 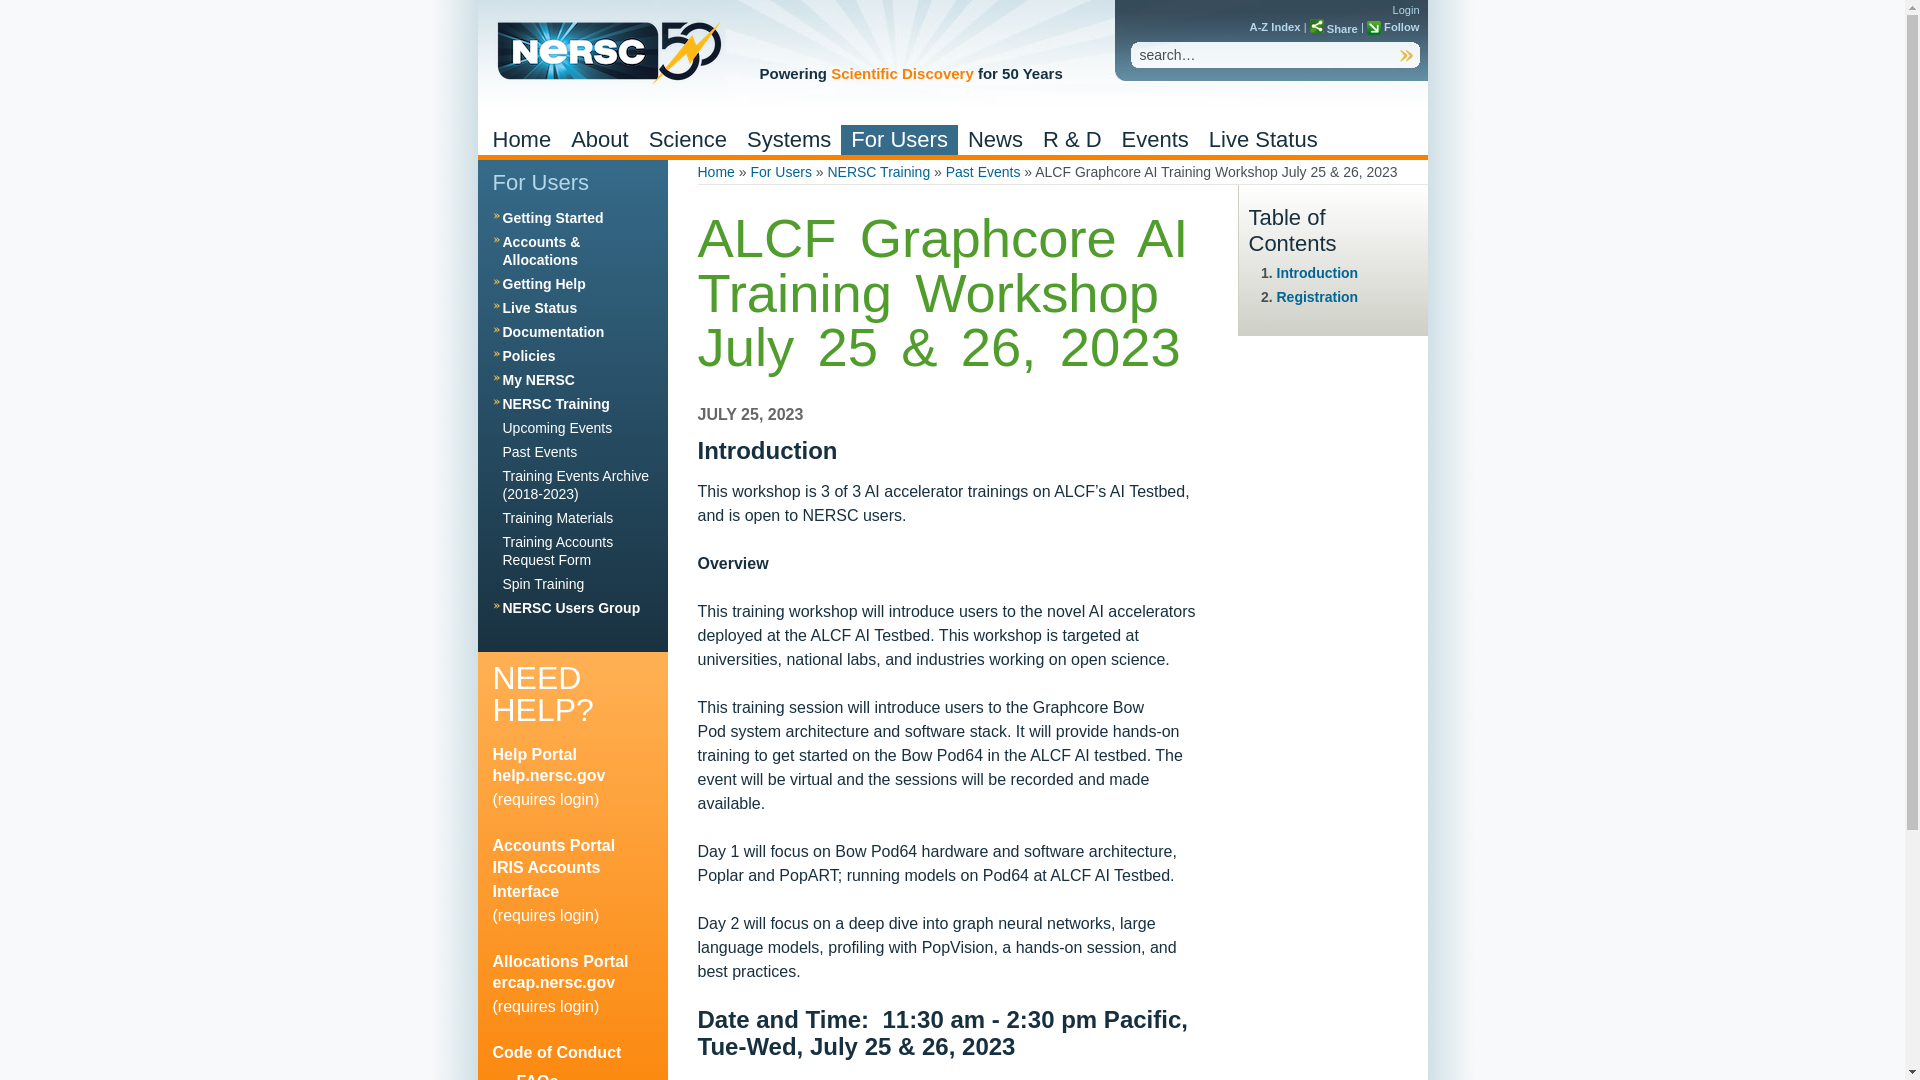 What do you see at coordinates (552, 982) in the screenshot?
I see `Allocations Portal` at bounding box center [552, 982].